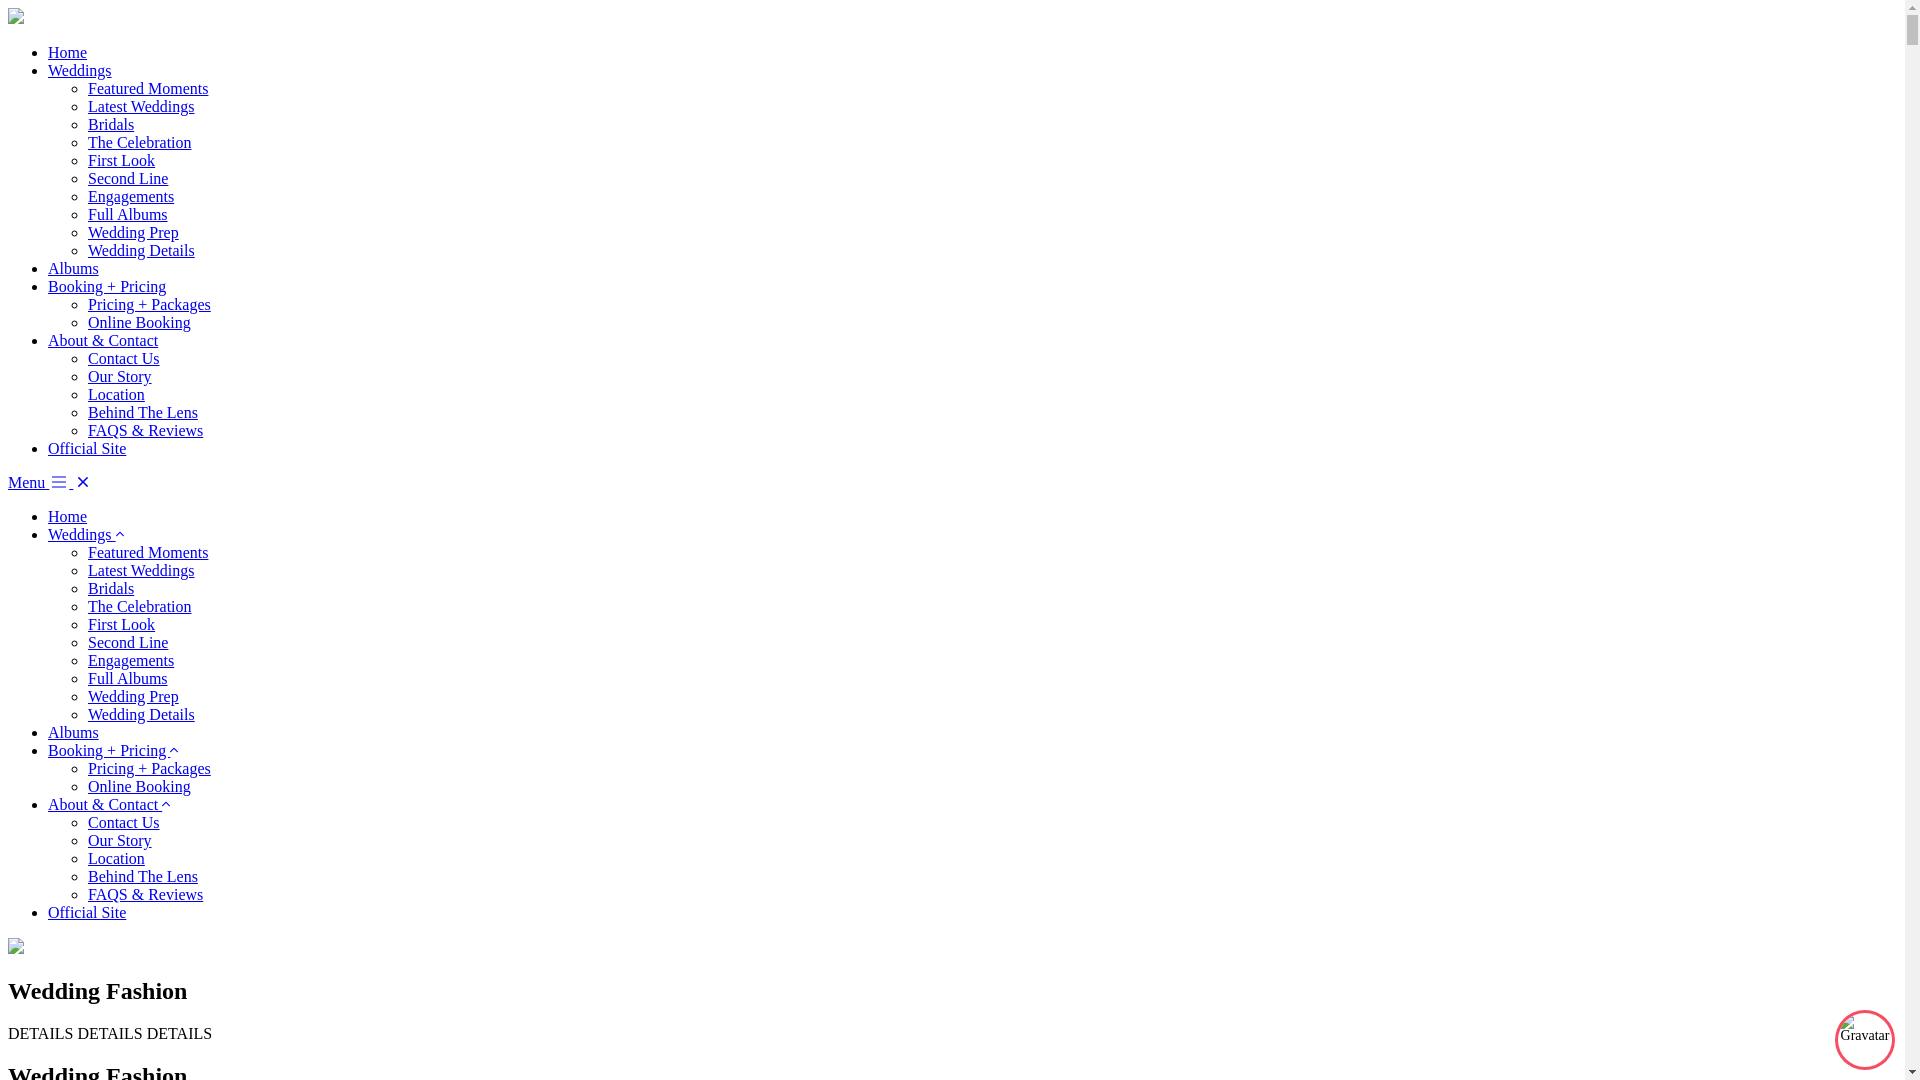  I want to click on Our Story, so click(120, 376).